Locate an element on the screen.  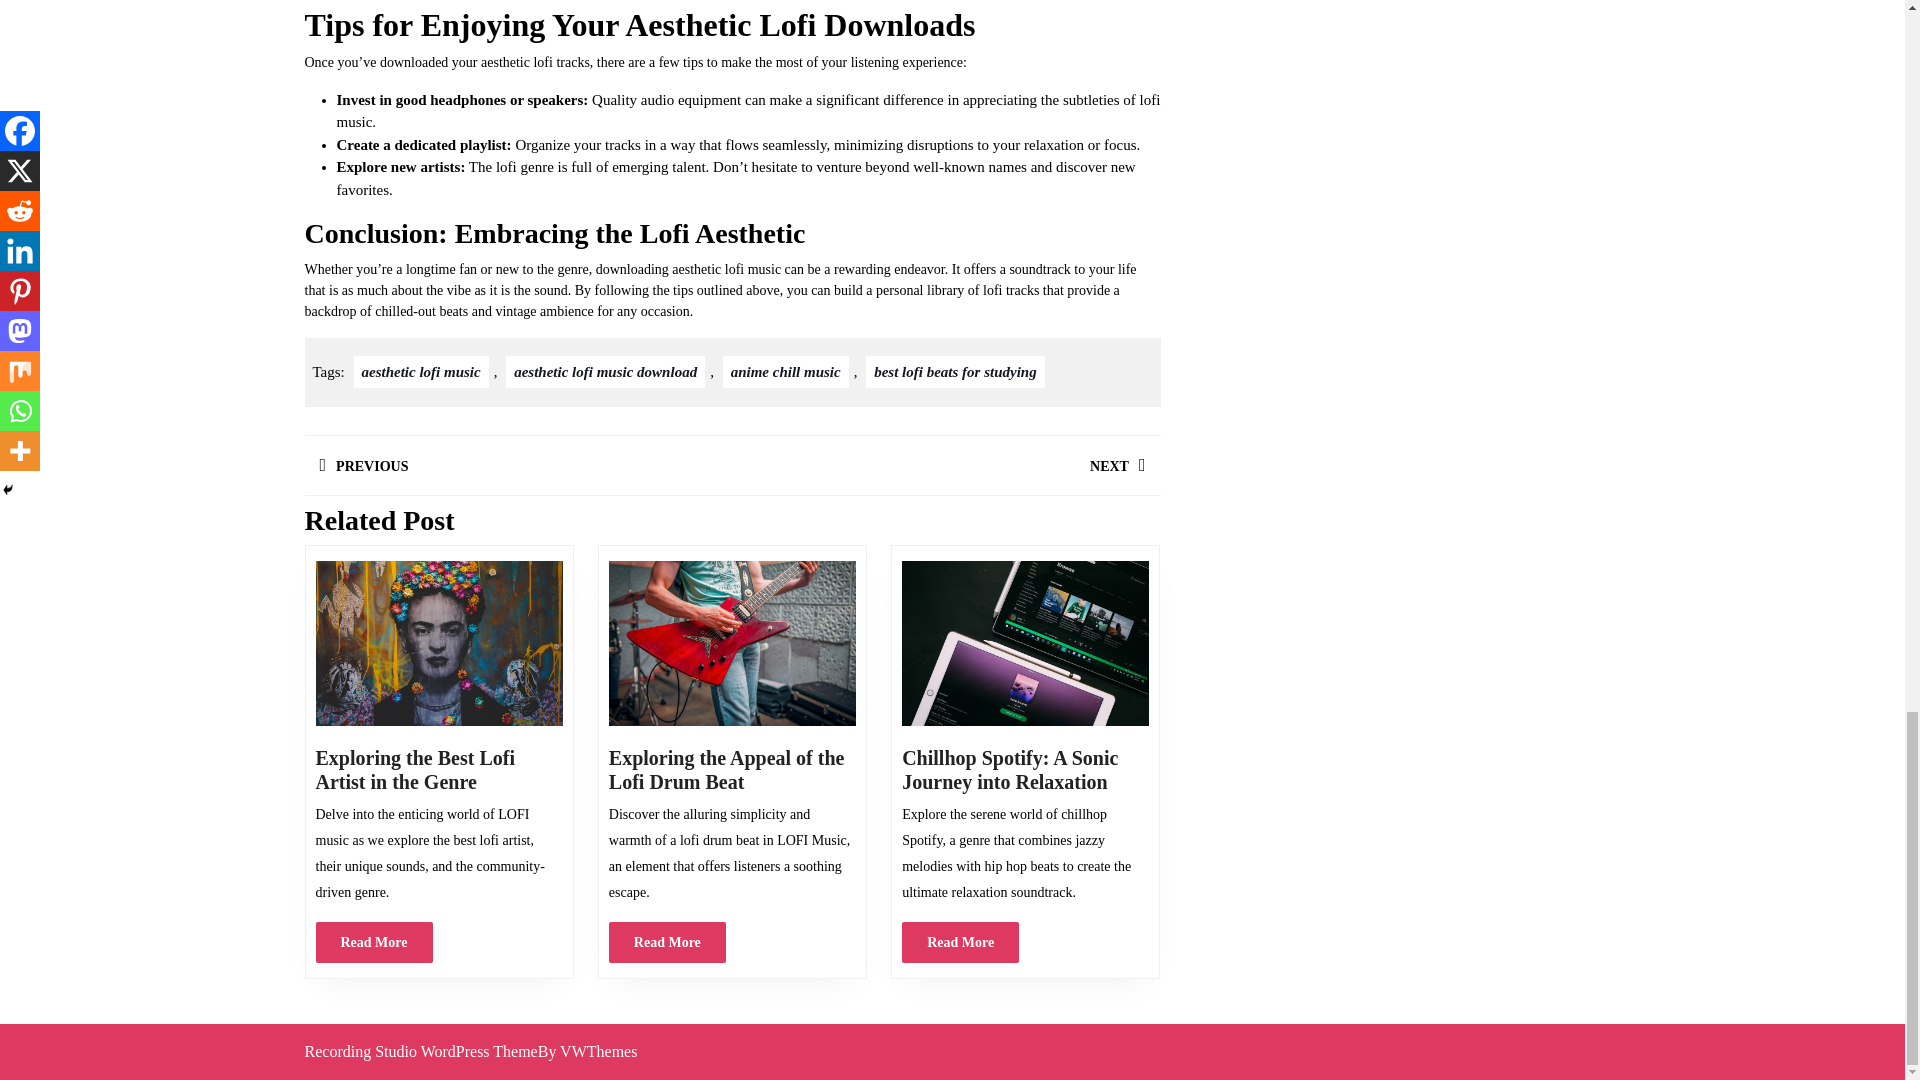
aesthetic lofi music is located at coordinates (439, 642).